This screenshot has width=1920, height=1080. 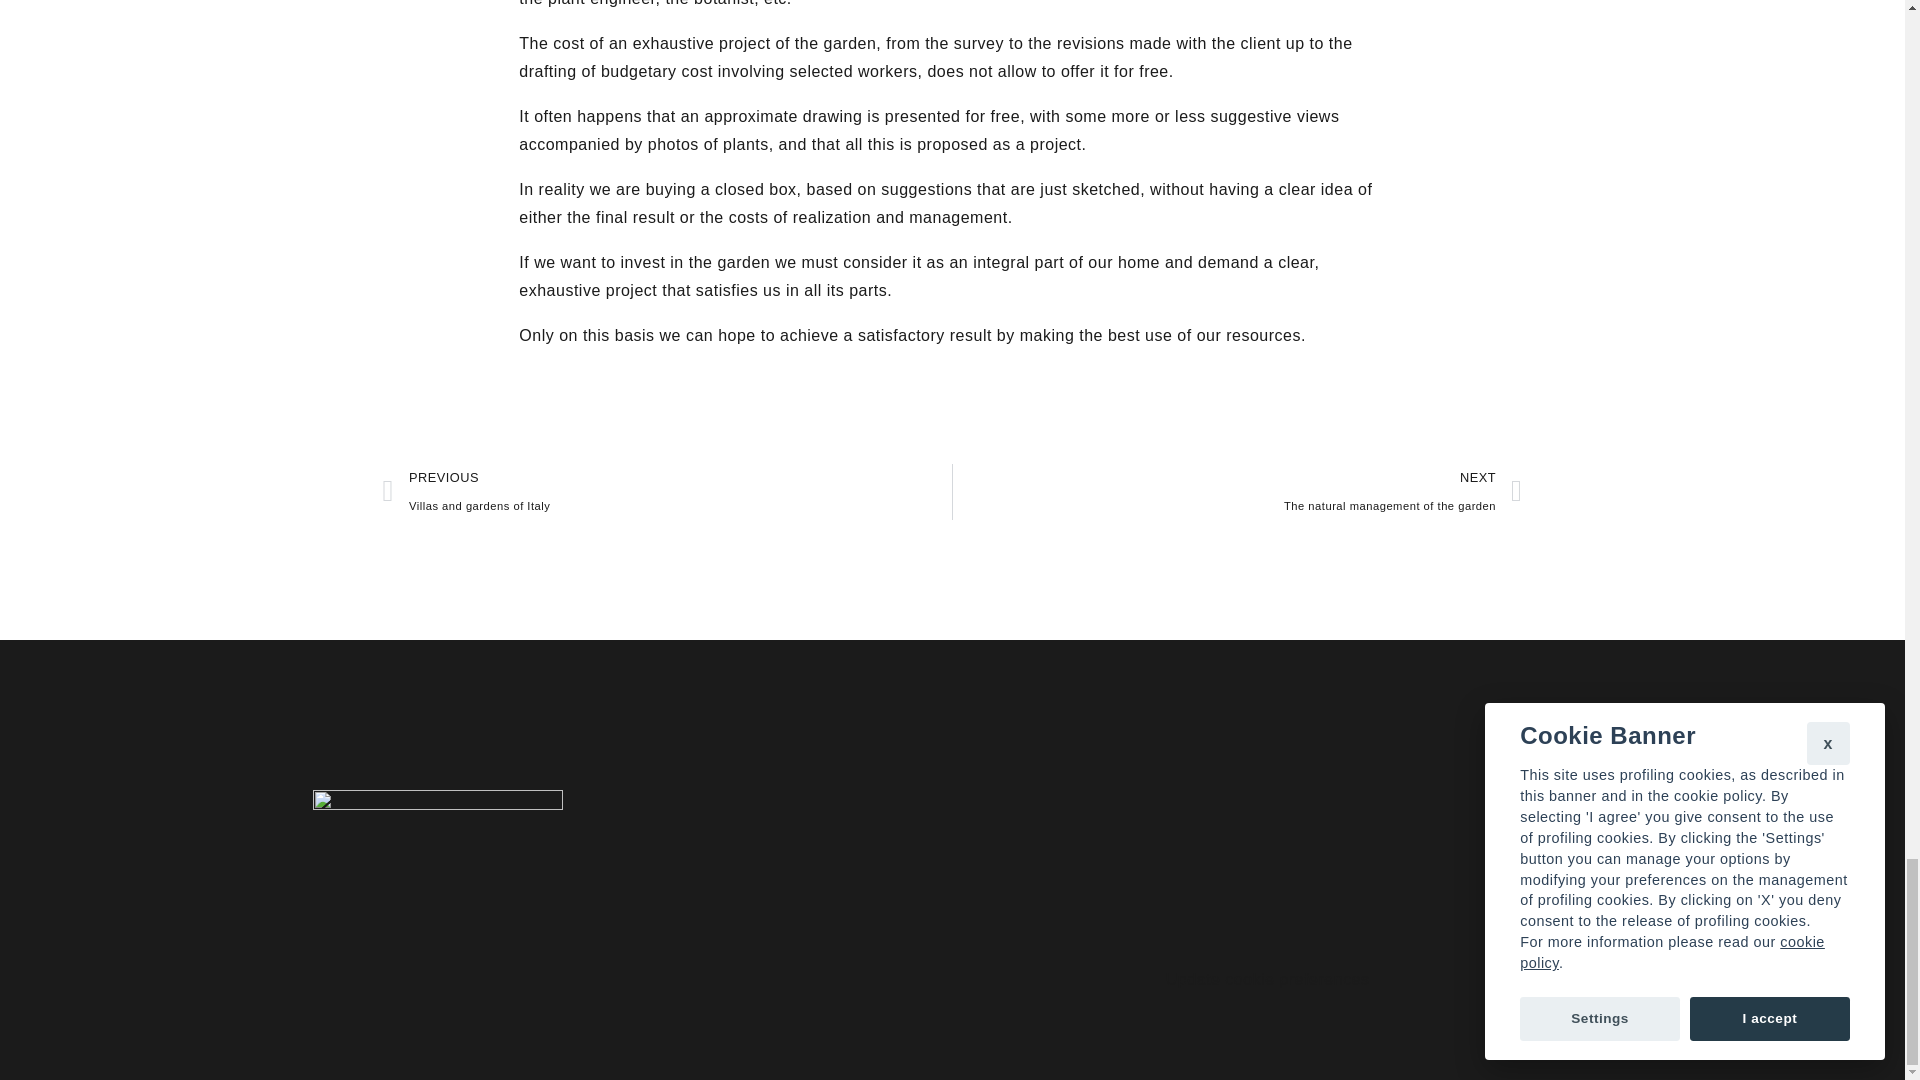 I want to click on Update cookie preferences, so click(x=1237, y=492).